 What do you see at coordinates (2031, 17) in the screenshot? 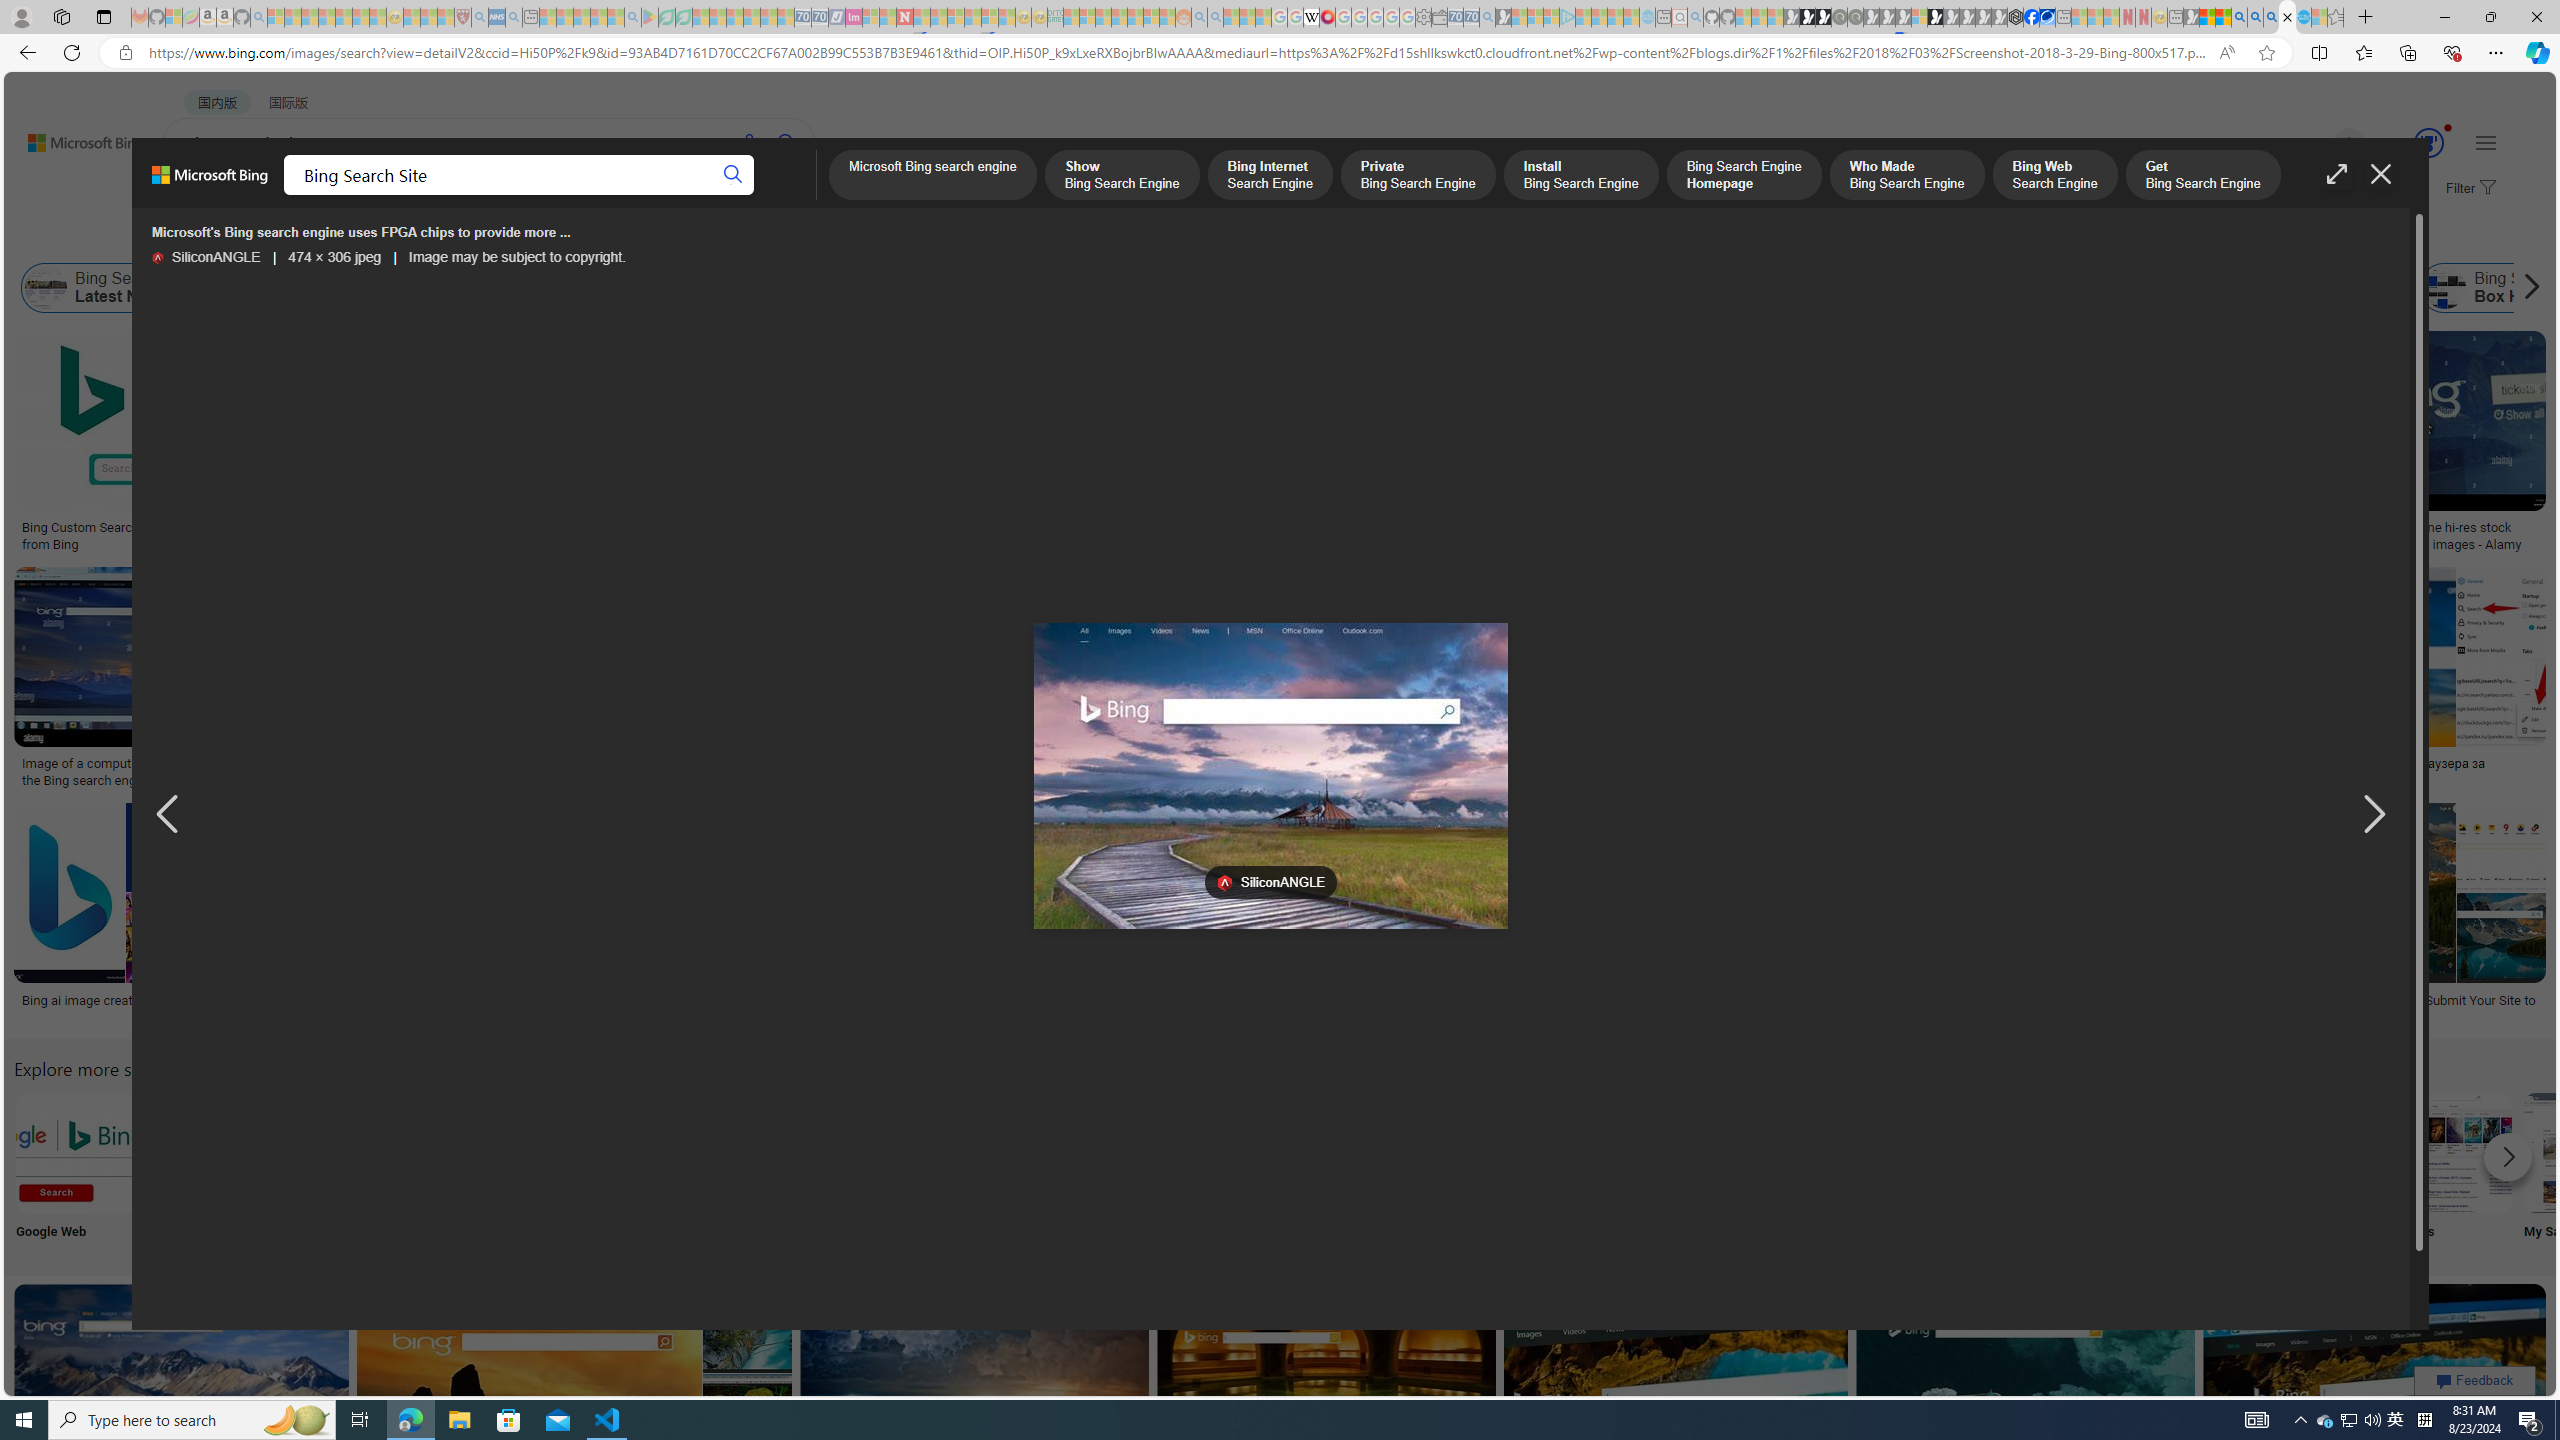
I see `Nordace | Facebook` at bounding box center [2031, 17].